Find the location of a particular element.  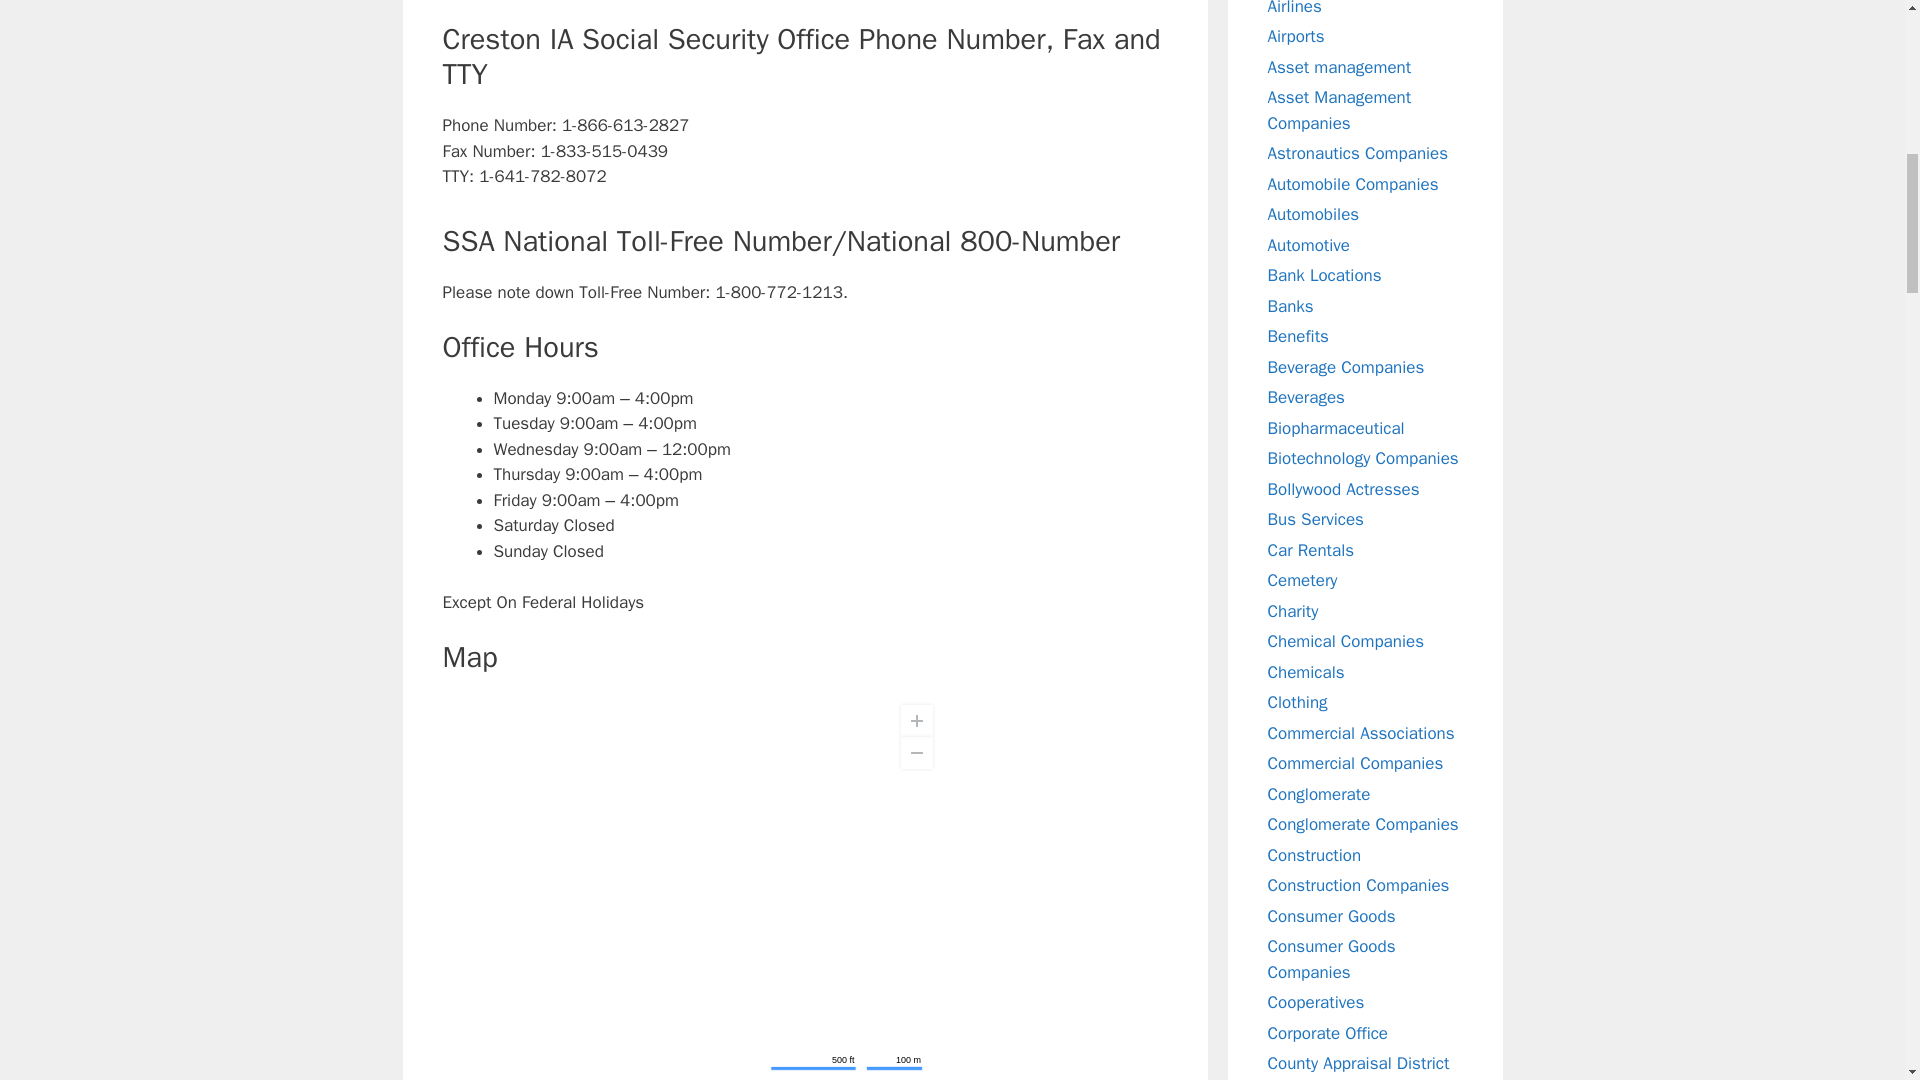

Bank Locations is located at coordinates (1324, 275).